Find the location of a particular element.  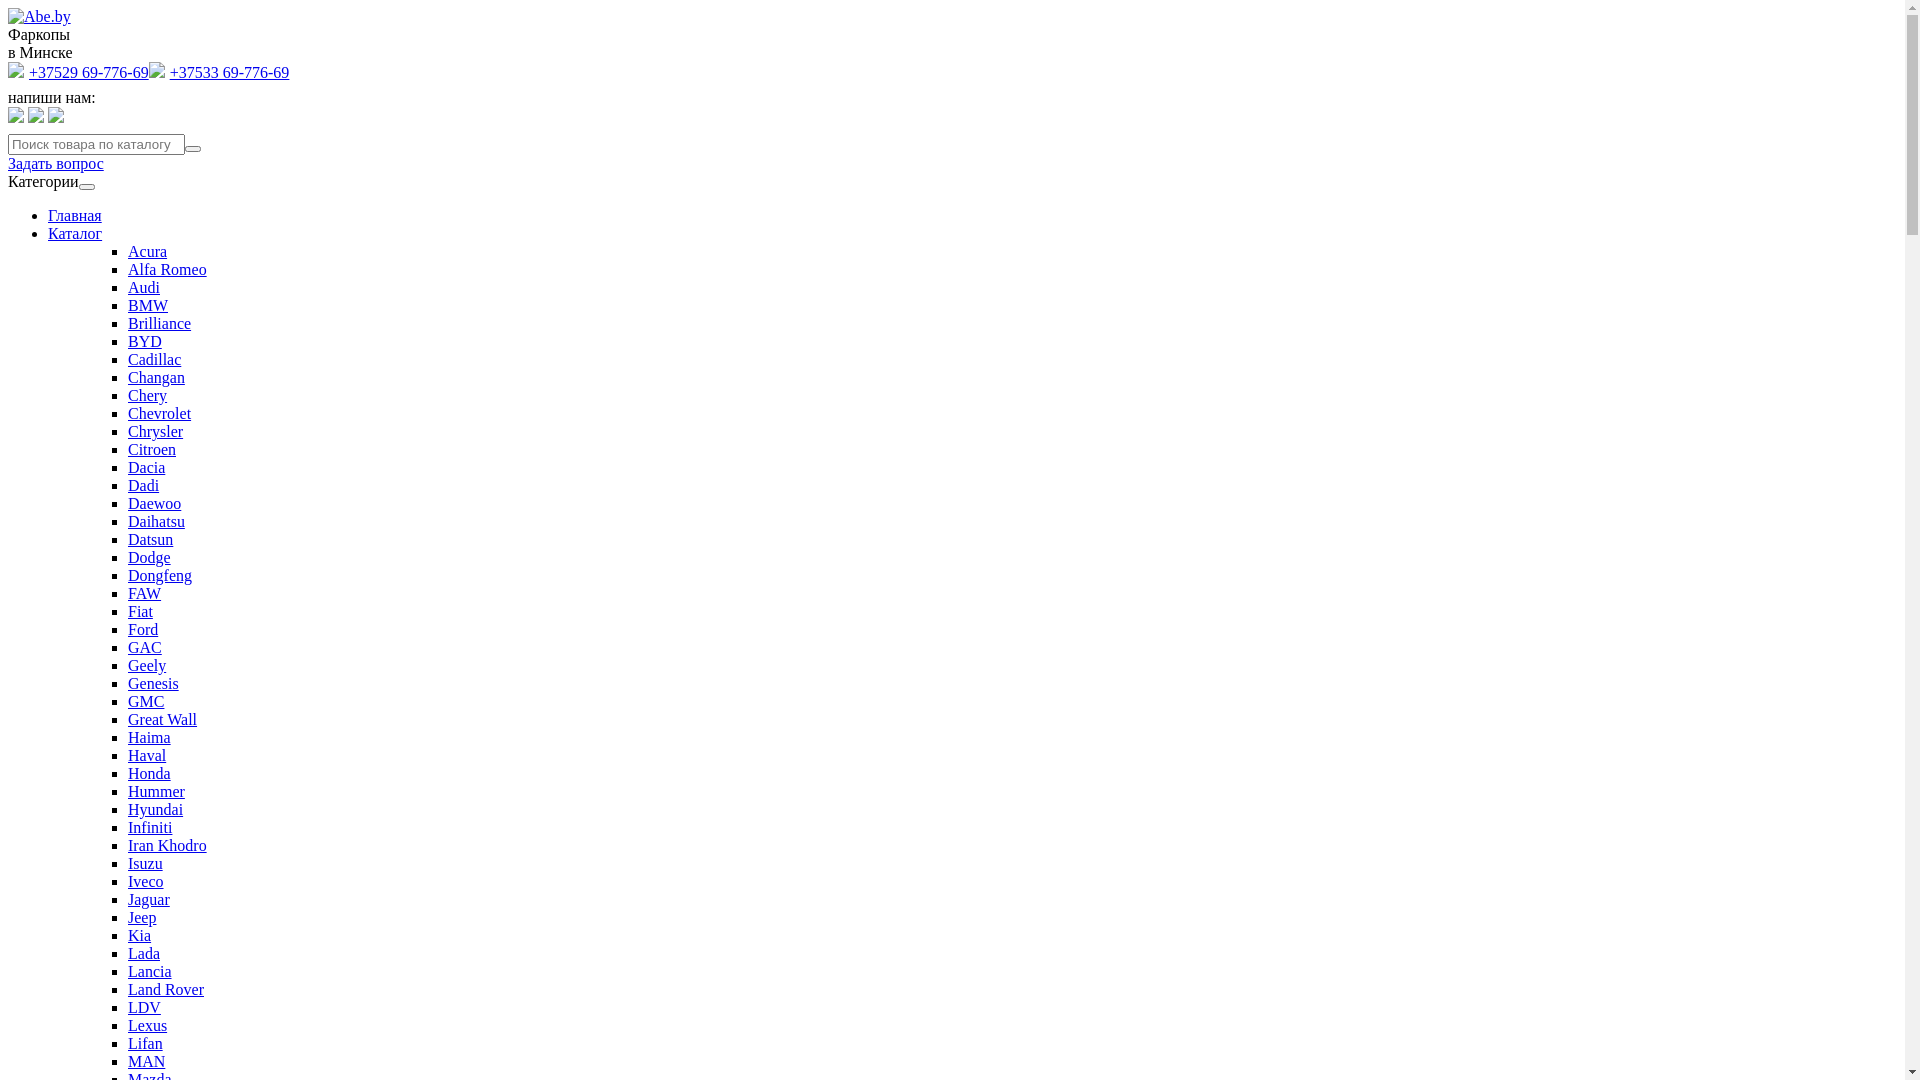

Acura is located at coordinates (148, 252).